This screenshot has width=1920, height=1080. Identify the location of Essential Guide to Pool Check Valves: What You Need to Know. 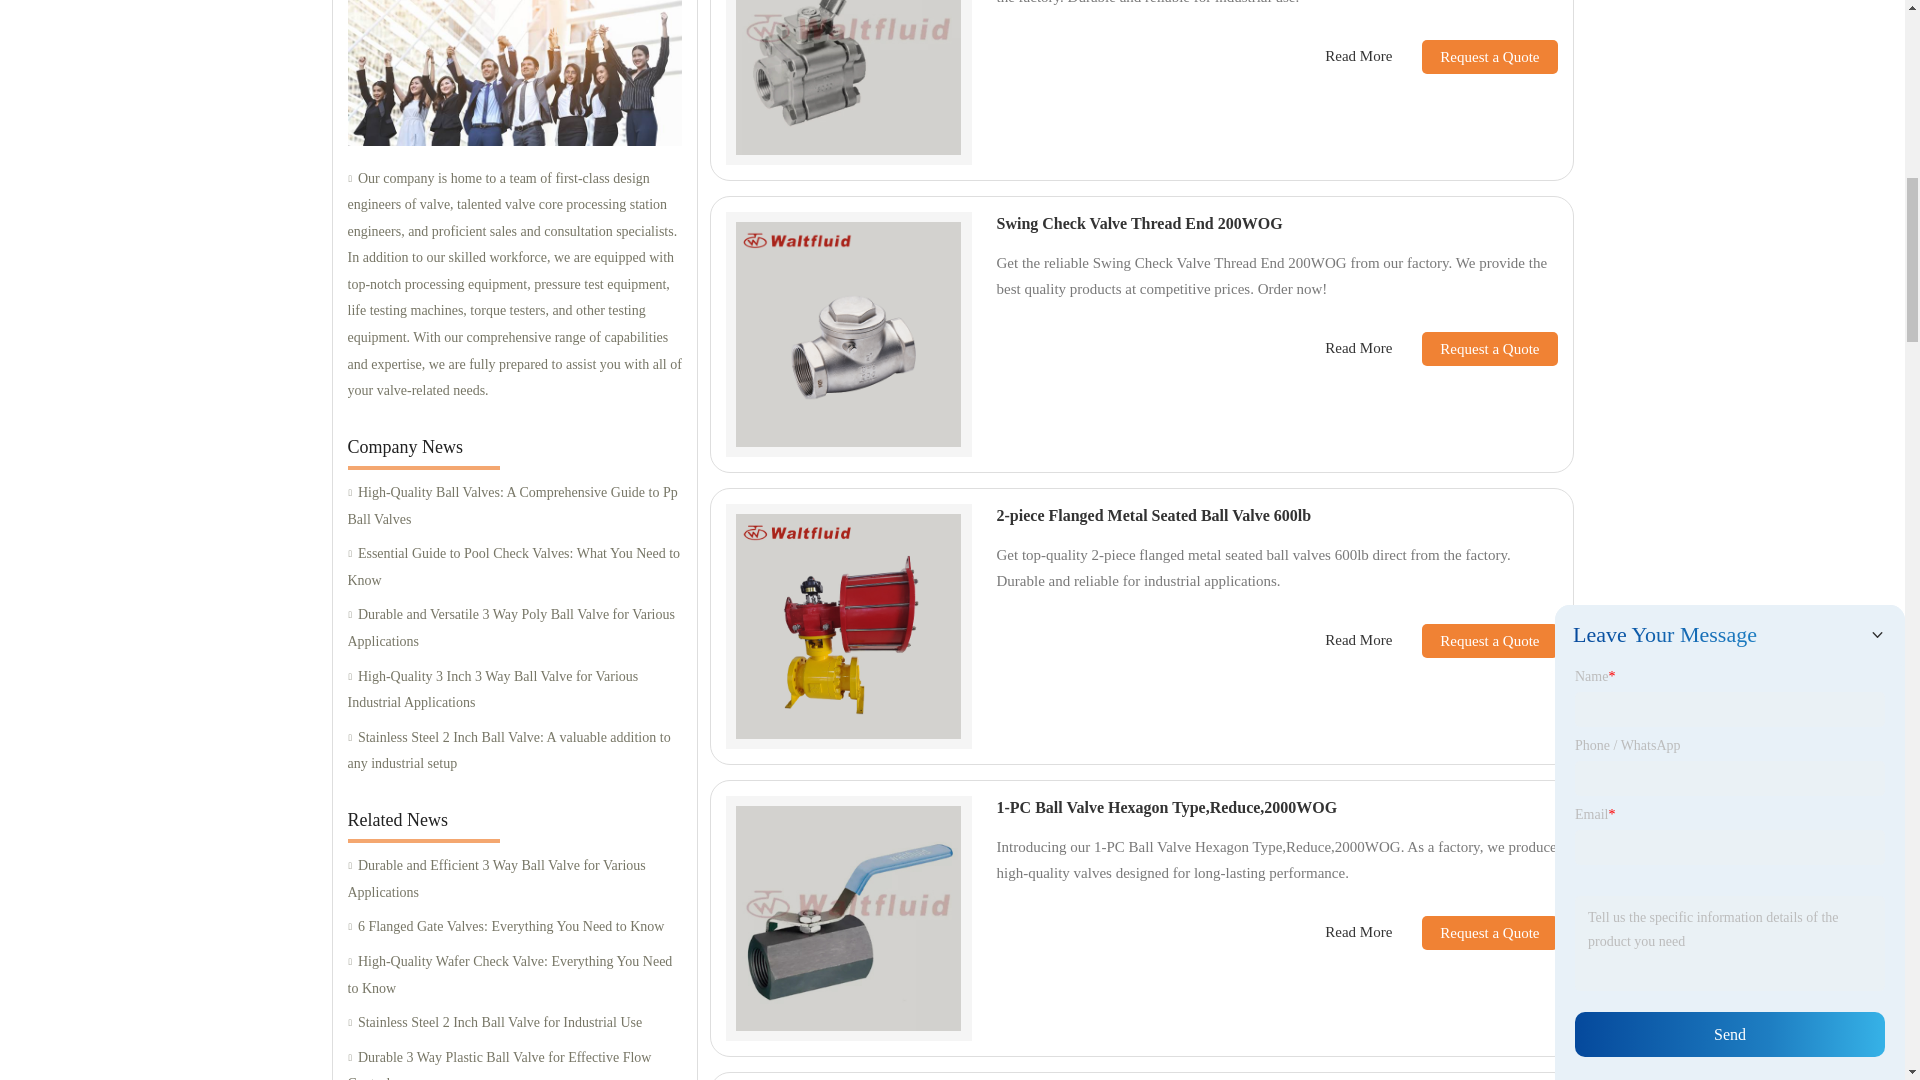
(514, 568).